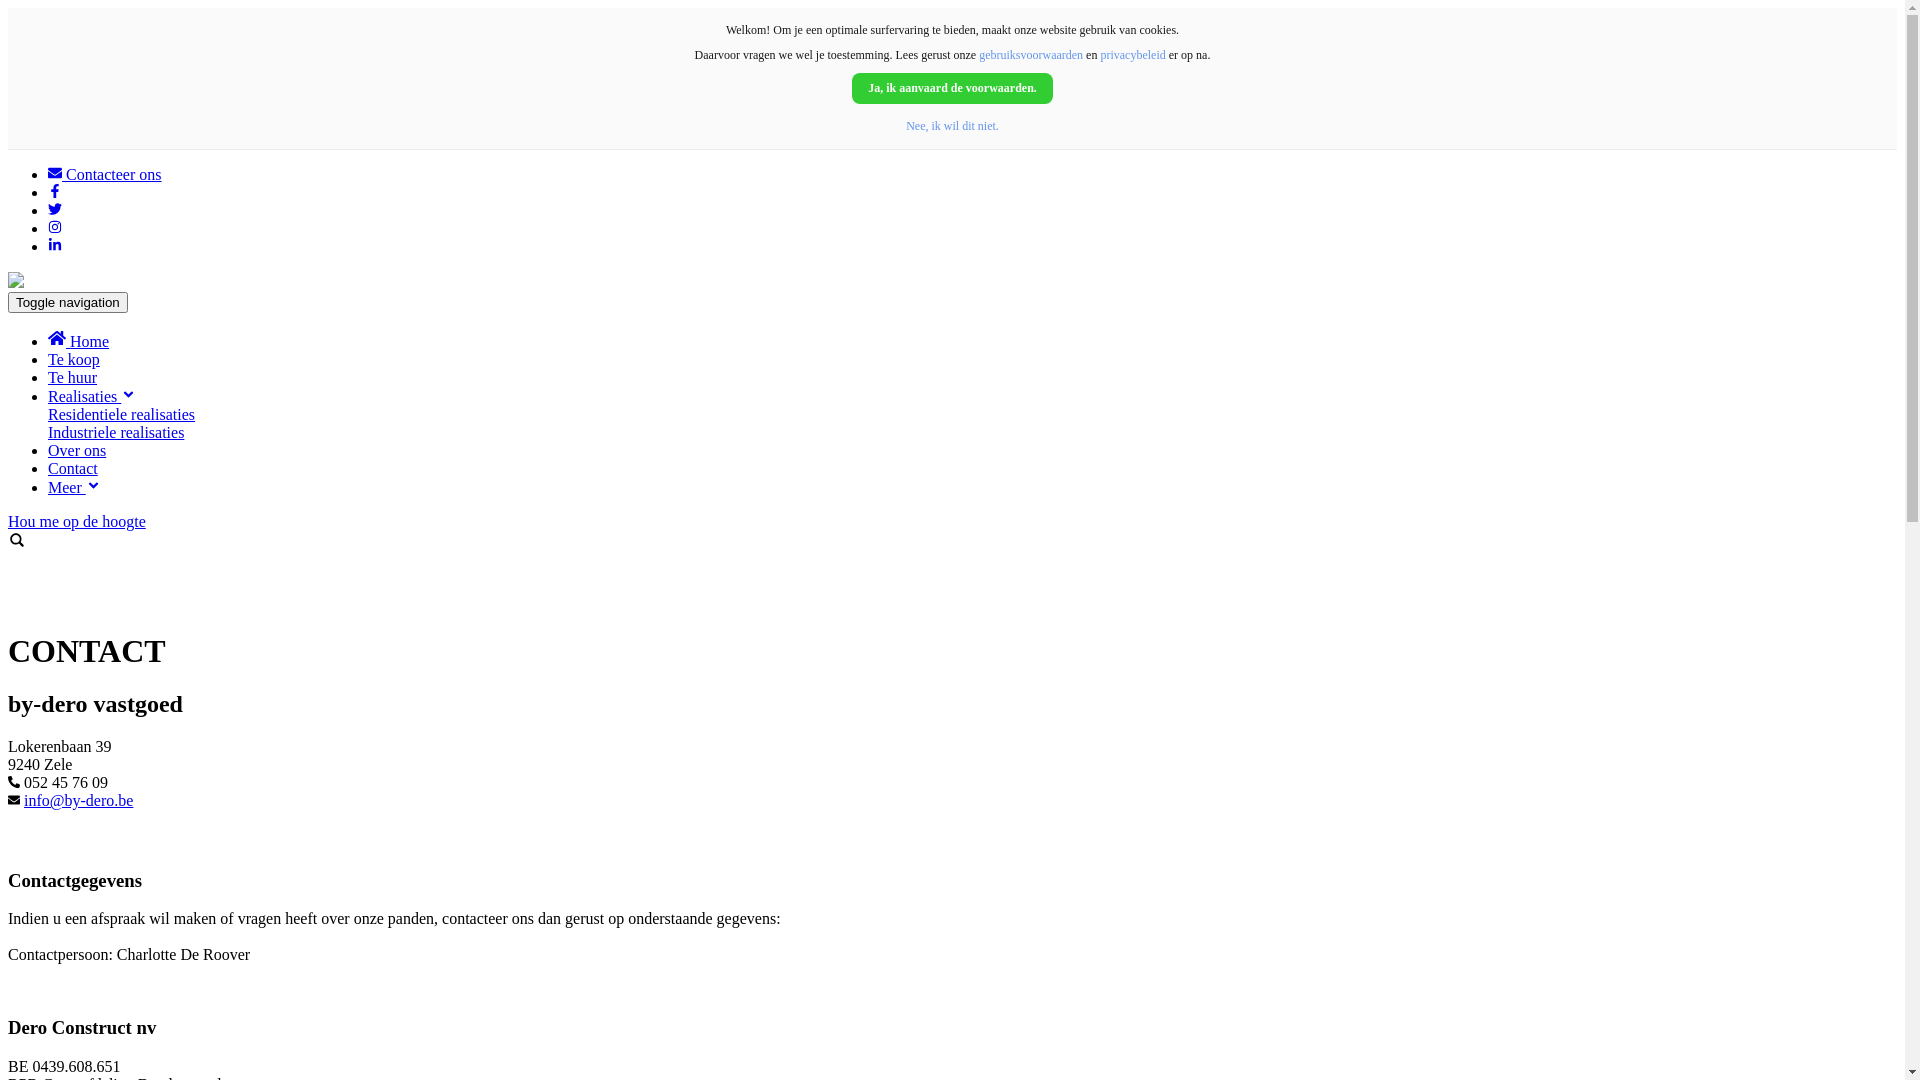  What do you see at coordinates (952, 126) in the screenshot?
I see `Nee, ik wil dit niet.` at bounding box center [952, 126].